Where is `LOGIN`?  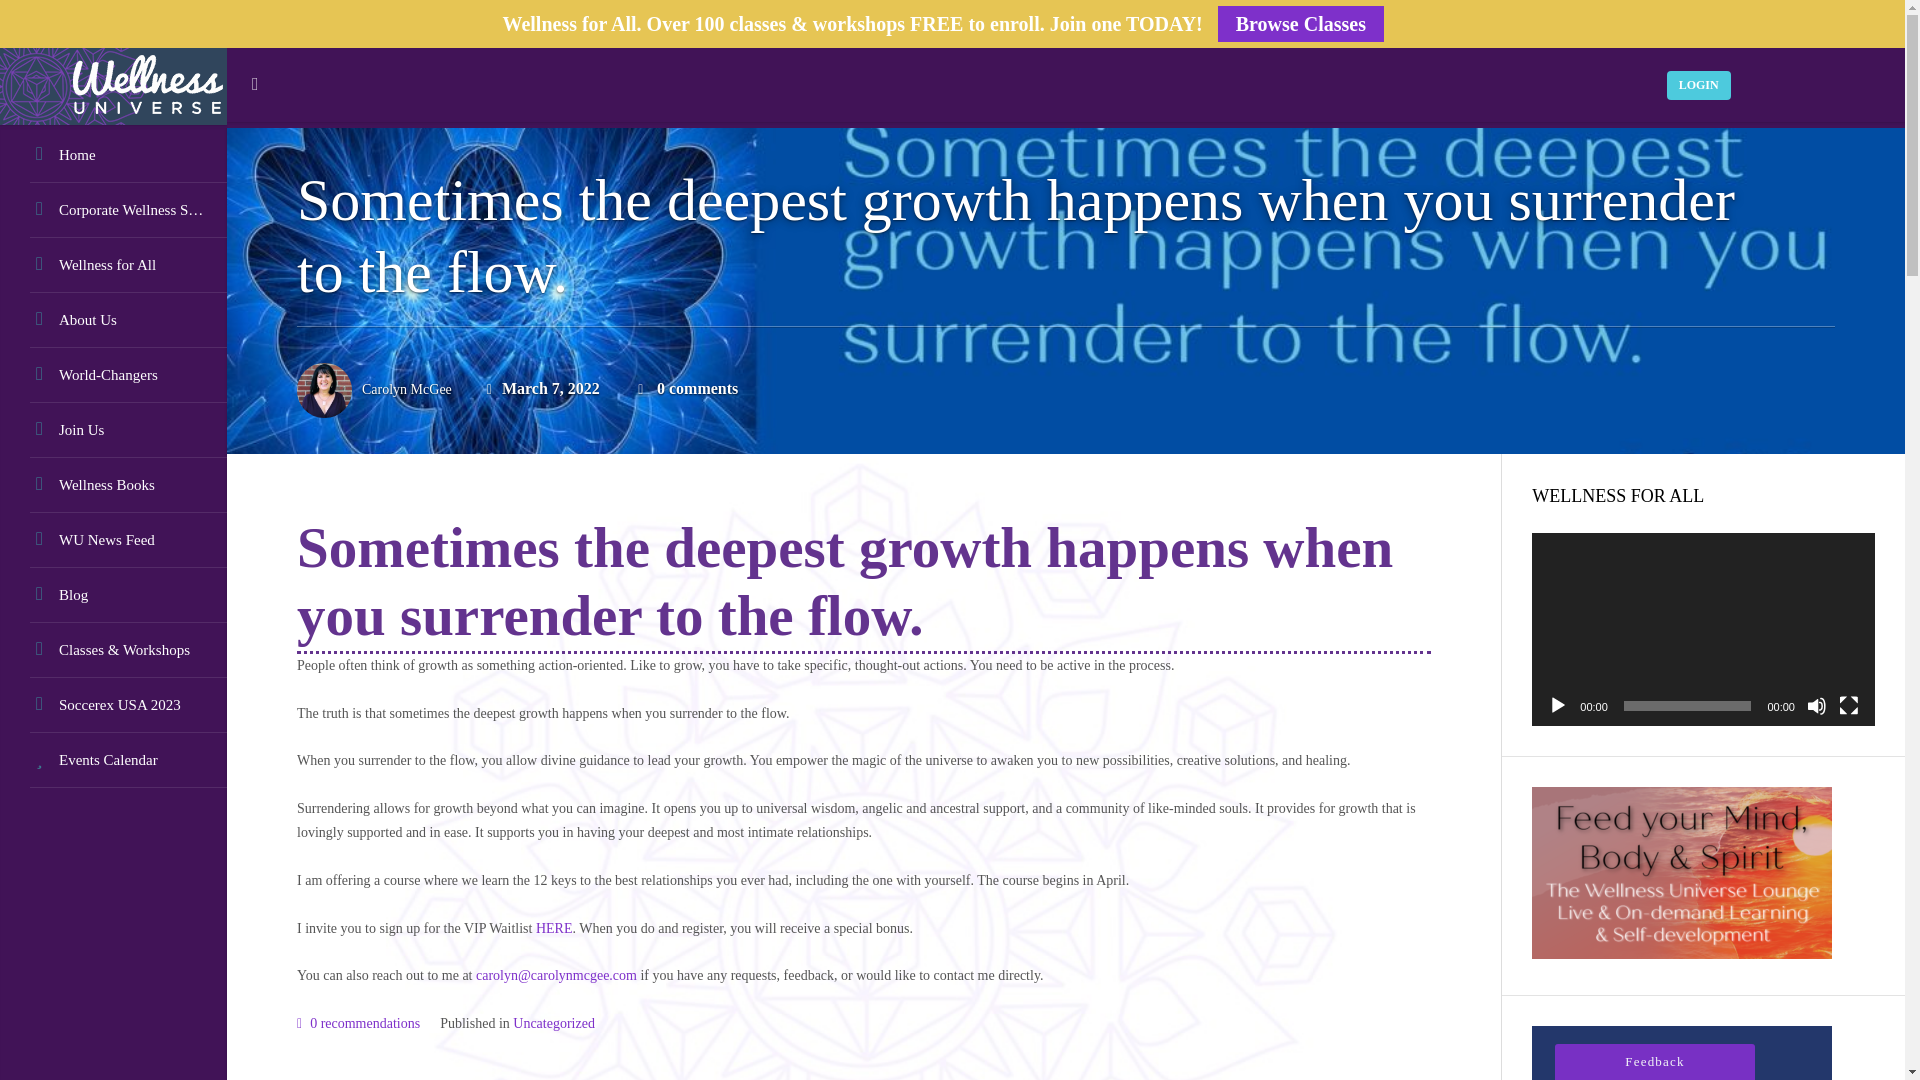 LOGIN is located at coordinates (1698, 84).